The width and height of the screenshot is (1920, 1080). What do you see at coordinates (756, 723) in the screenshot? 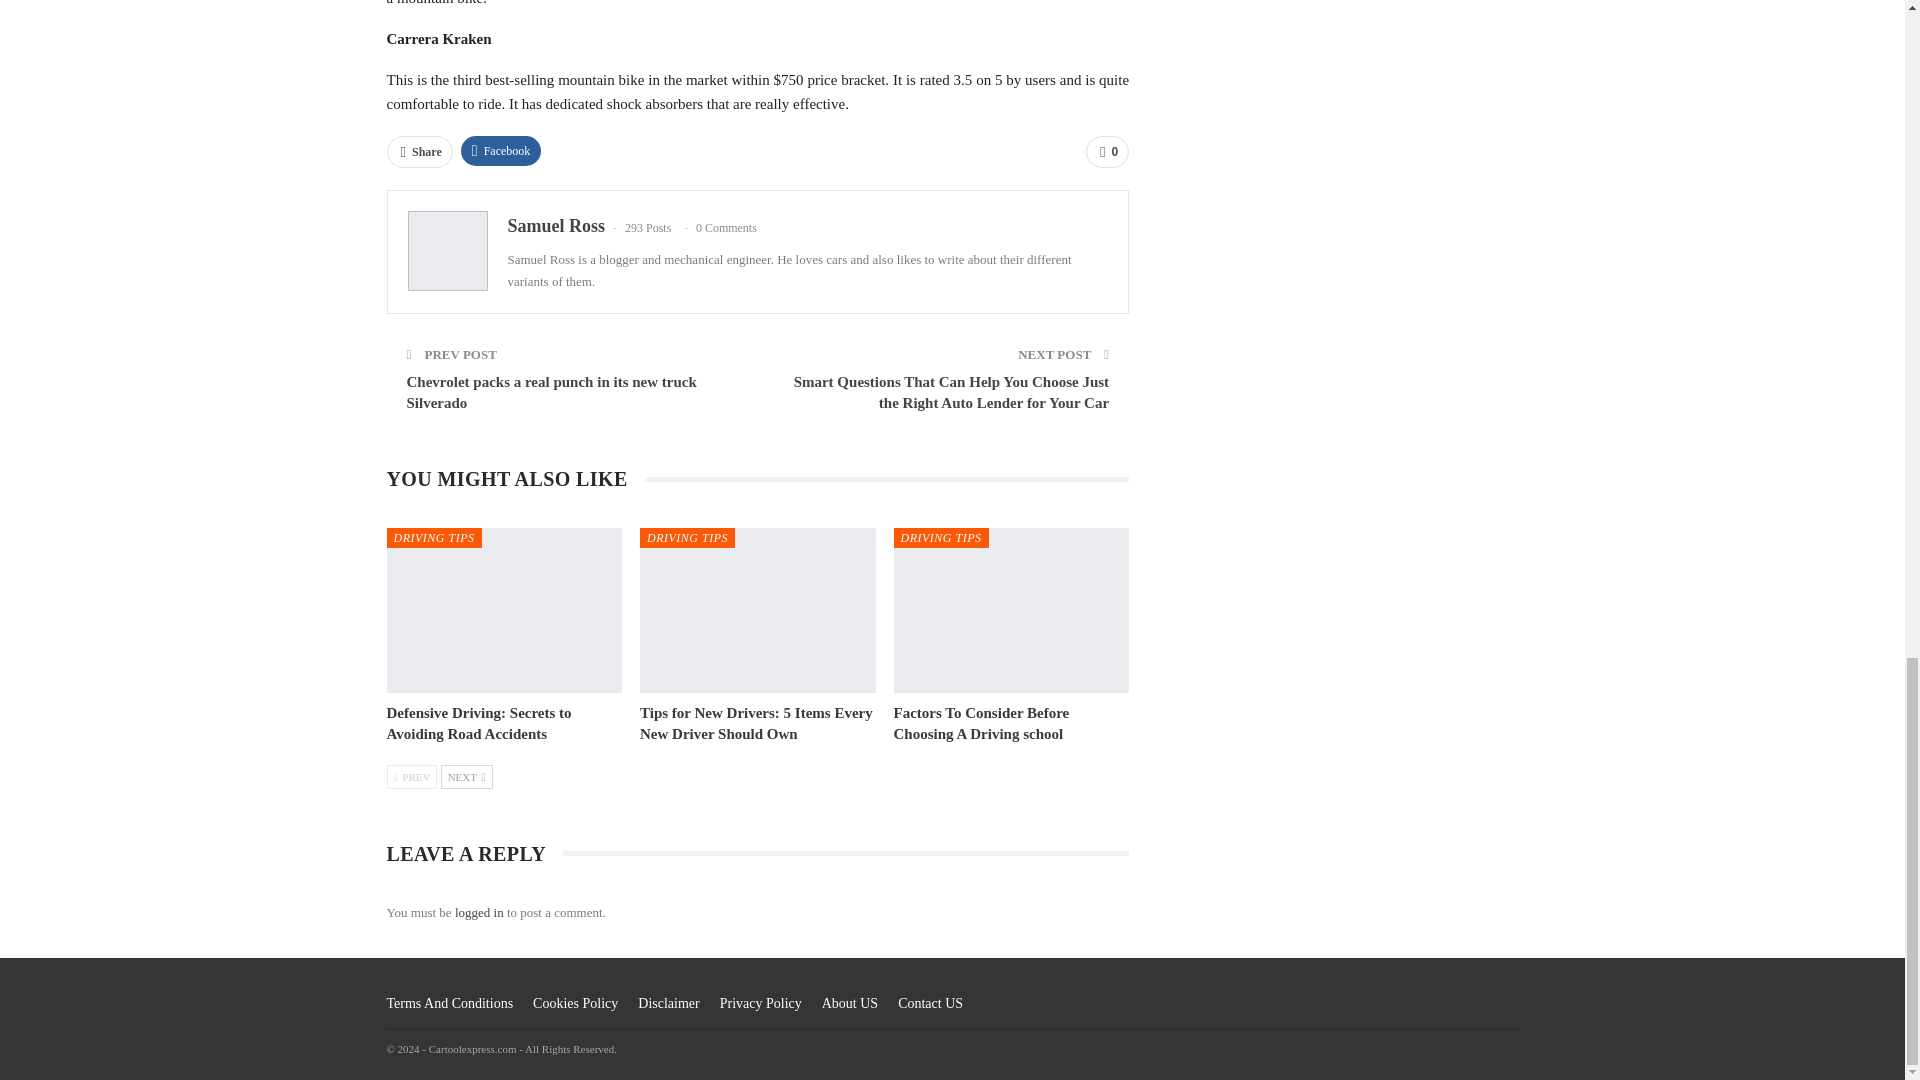
I see `Tips for New Drivers: 5 Items Every New Driver Should Own` at bounding box center [756, 723].